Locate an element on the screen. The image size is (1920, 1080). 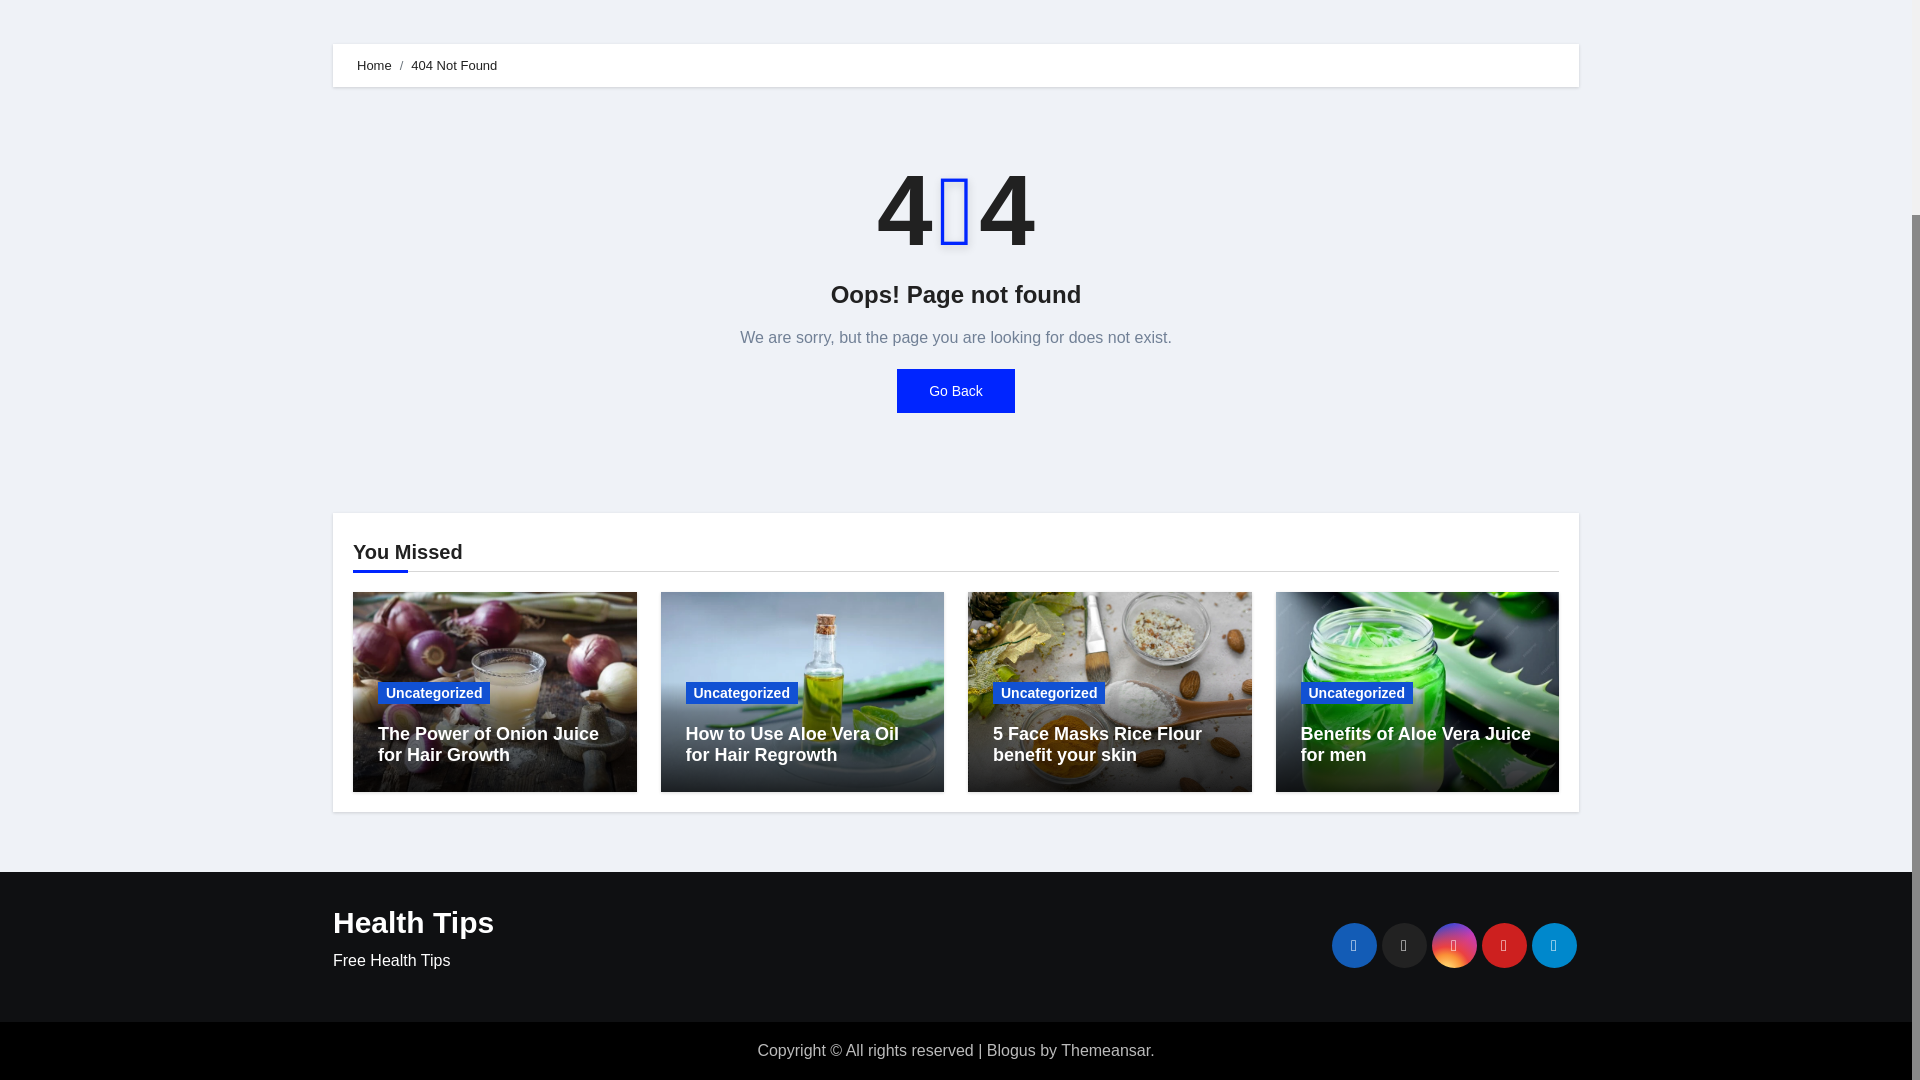
Themeansar is located at coordinates (1106, 1050).